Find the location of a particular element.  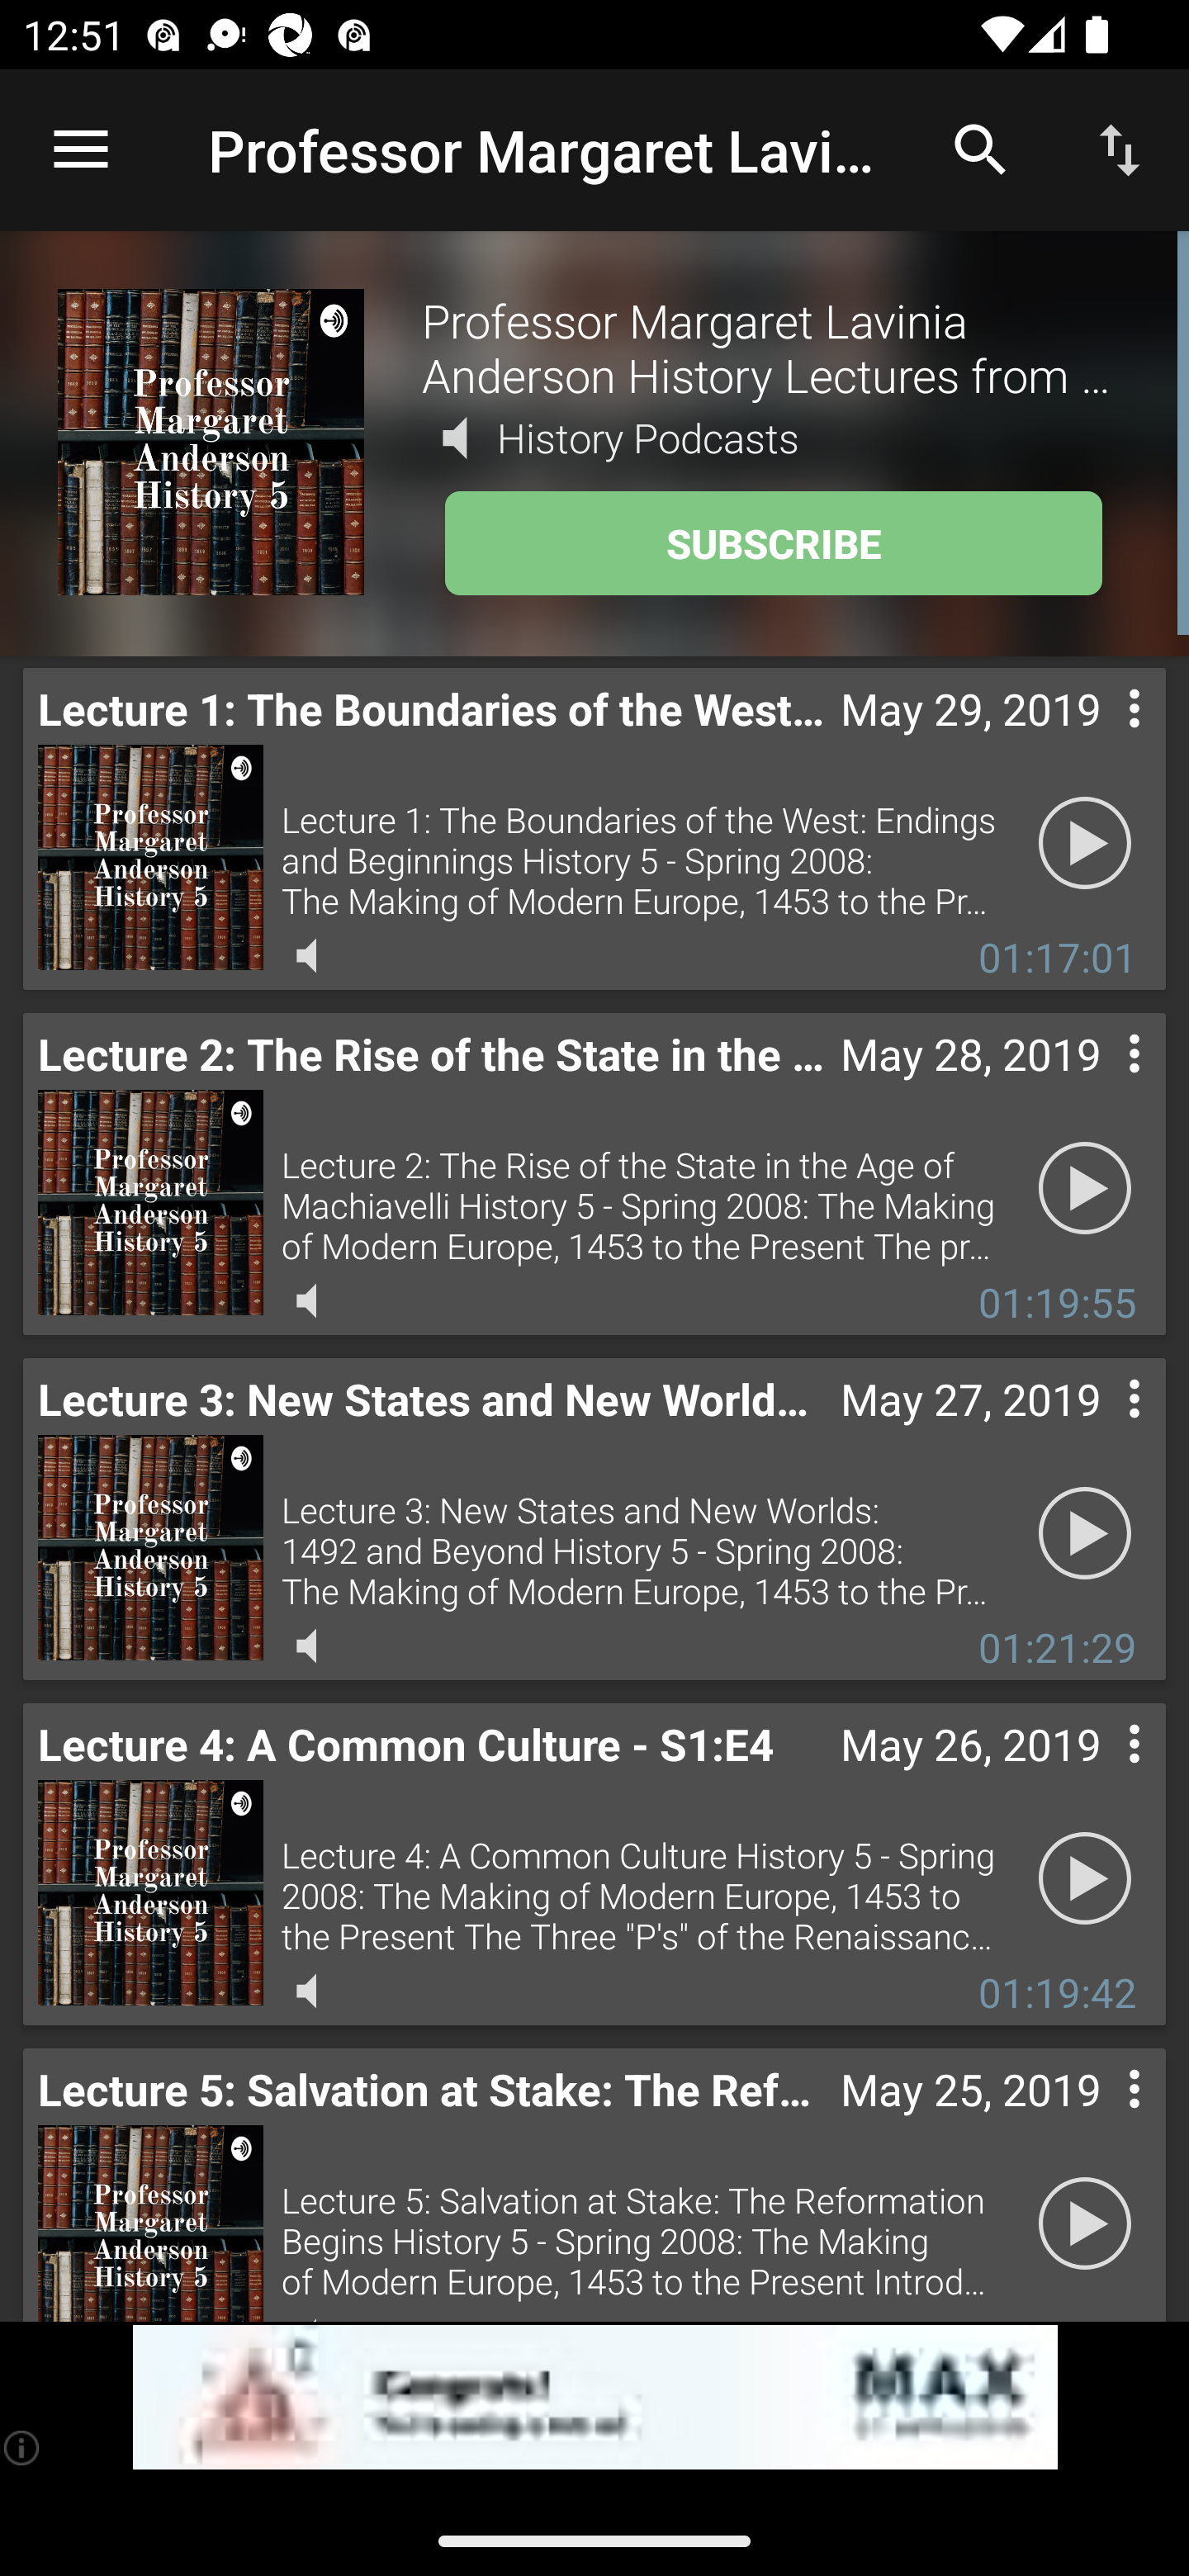

app-monetization is located at coordinates (594, 2398).